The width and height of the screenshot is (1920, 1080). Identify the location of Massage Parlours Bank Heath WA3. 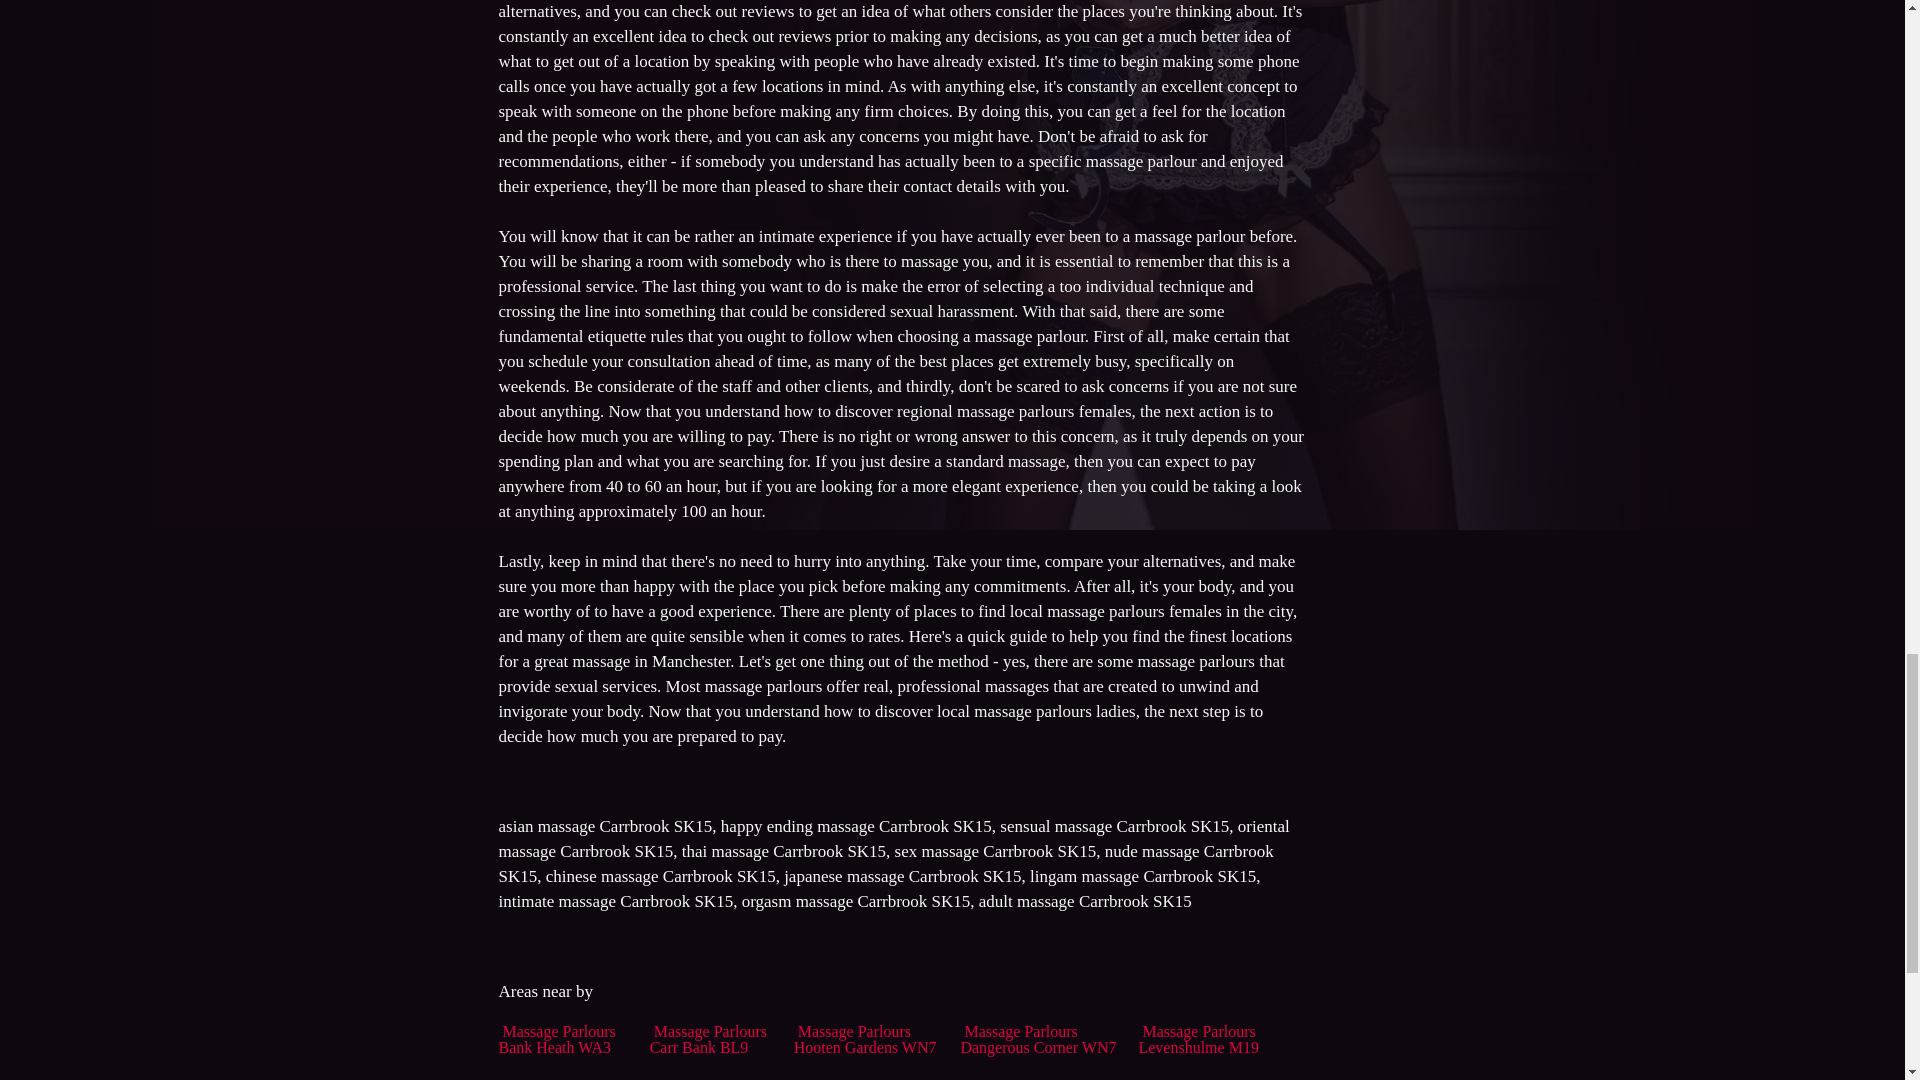
(556, 1039).